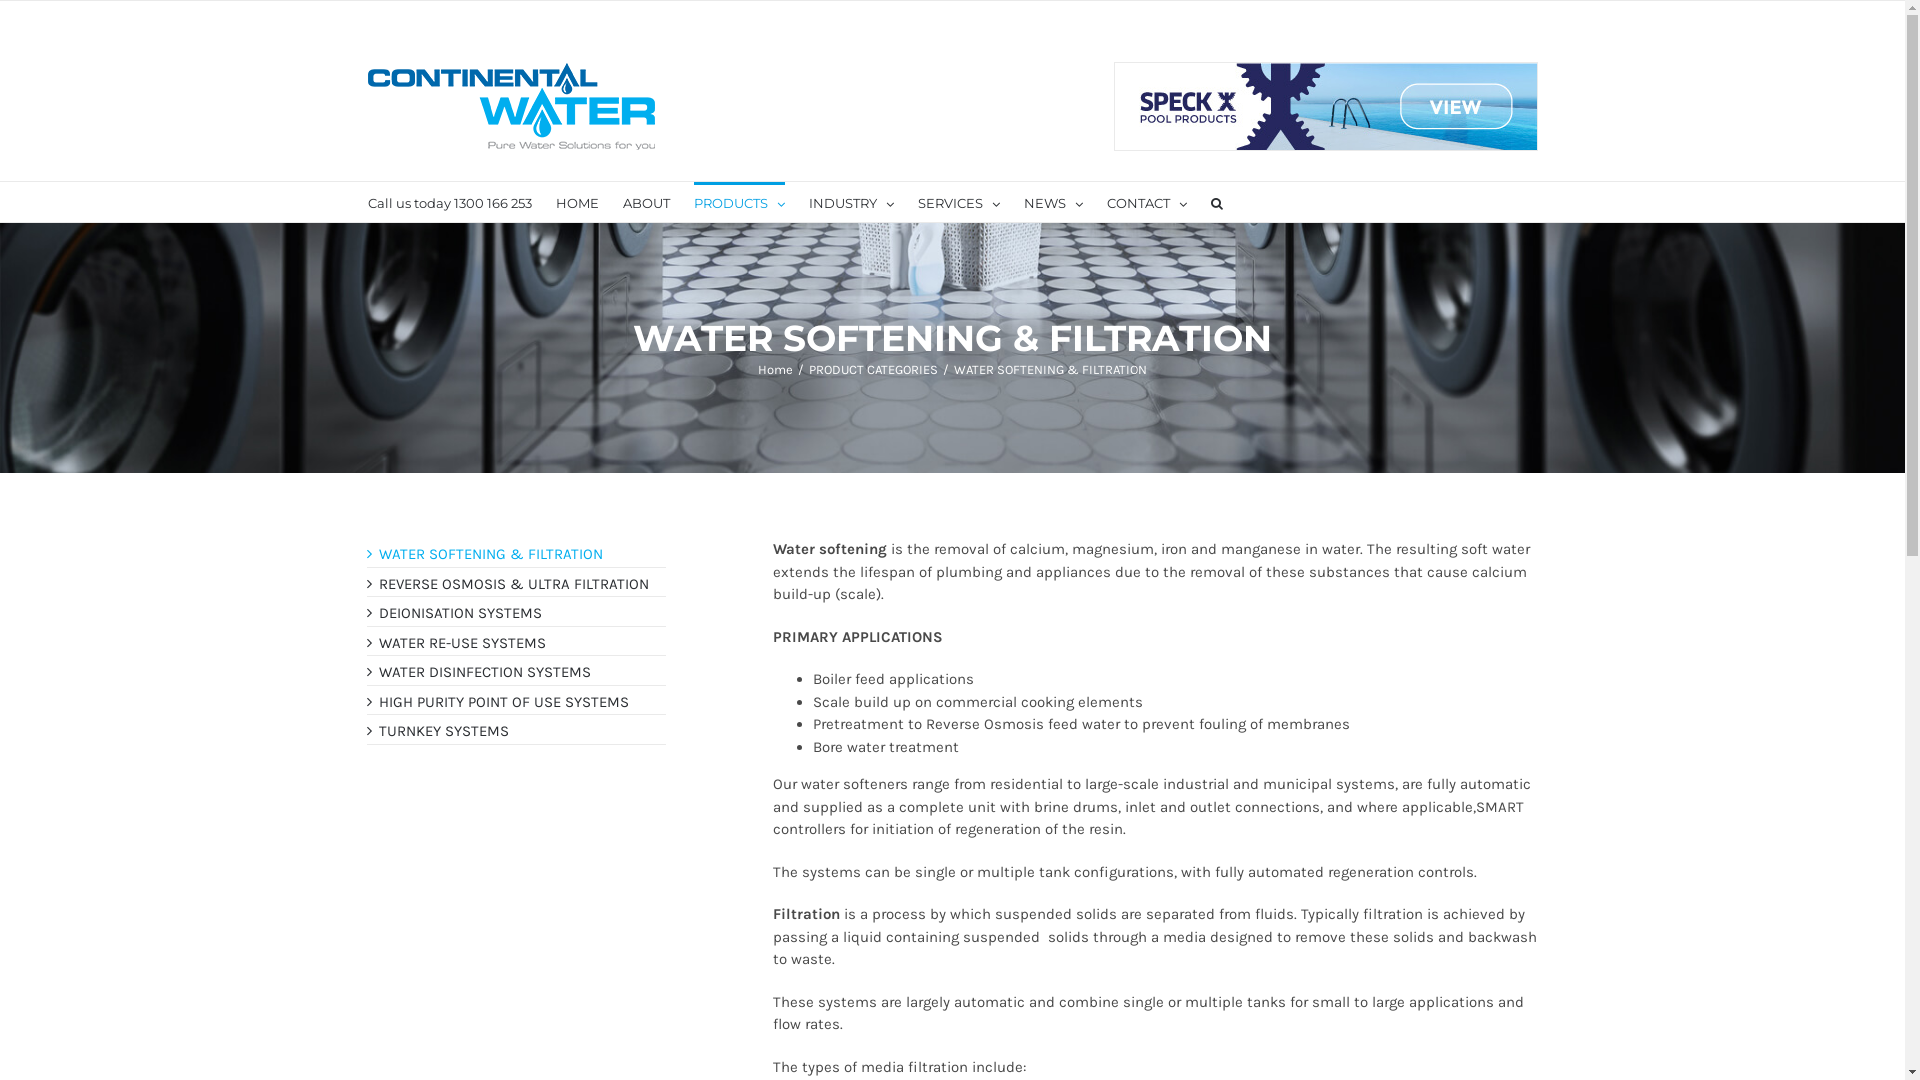  Describe the element at coordinates (1216, 202) in the screenshot. I see `Search` at that location.